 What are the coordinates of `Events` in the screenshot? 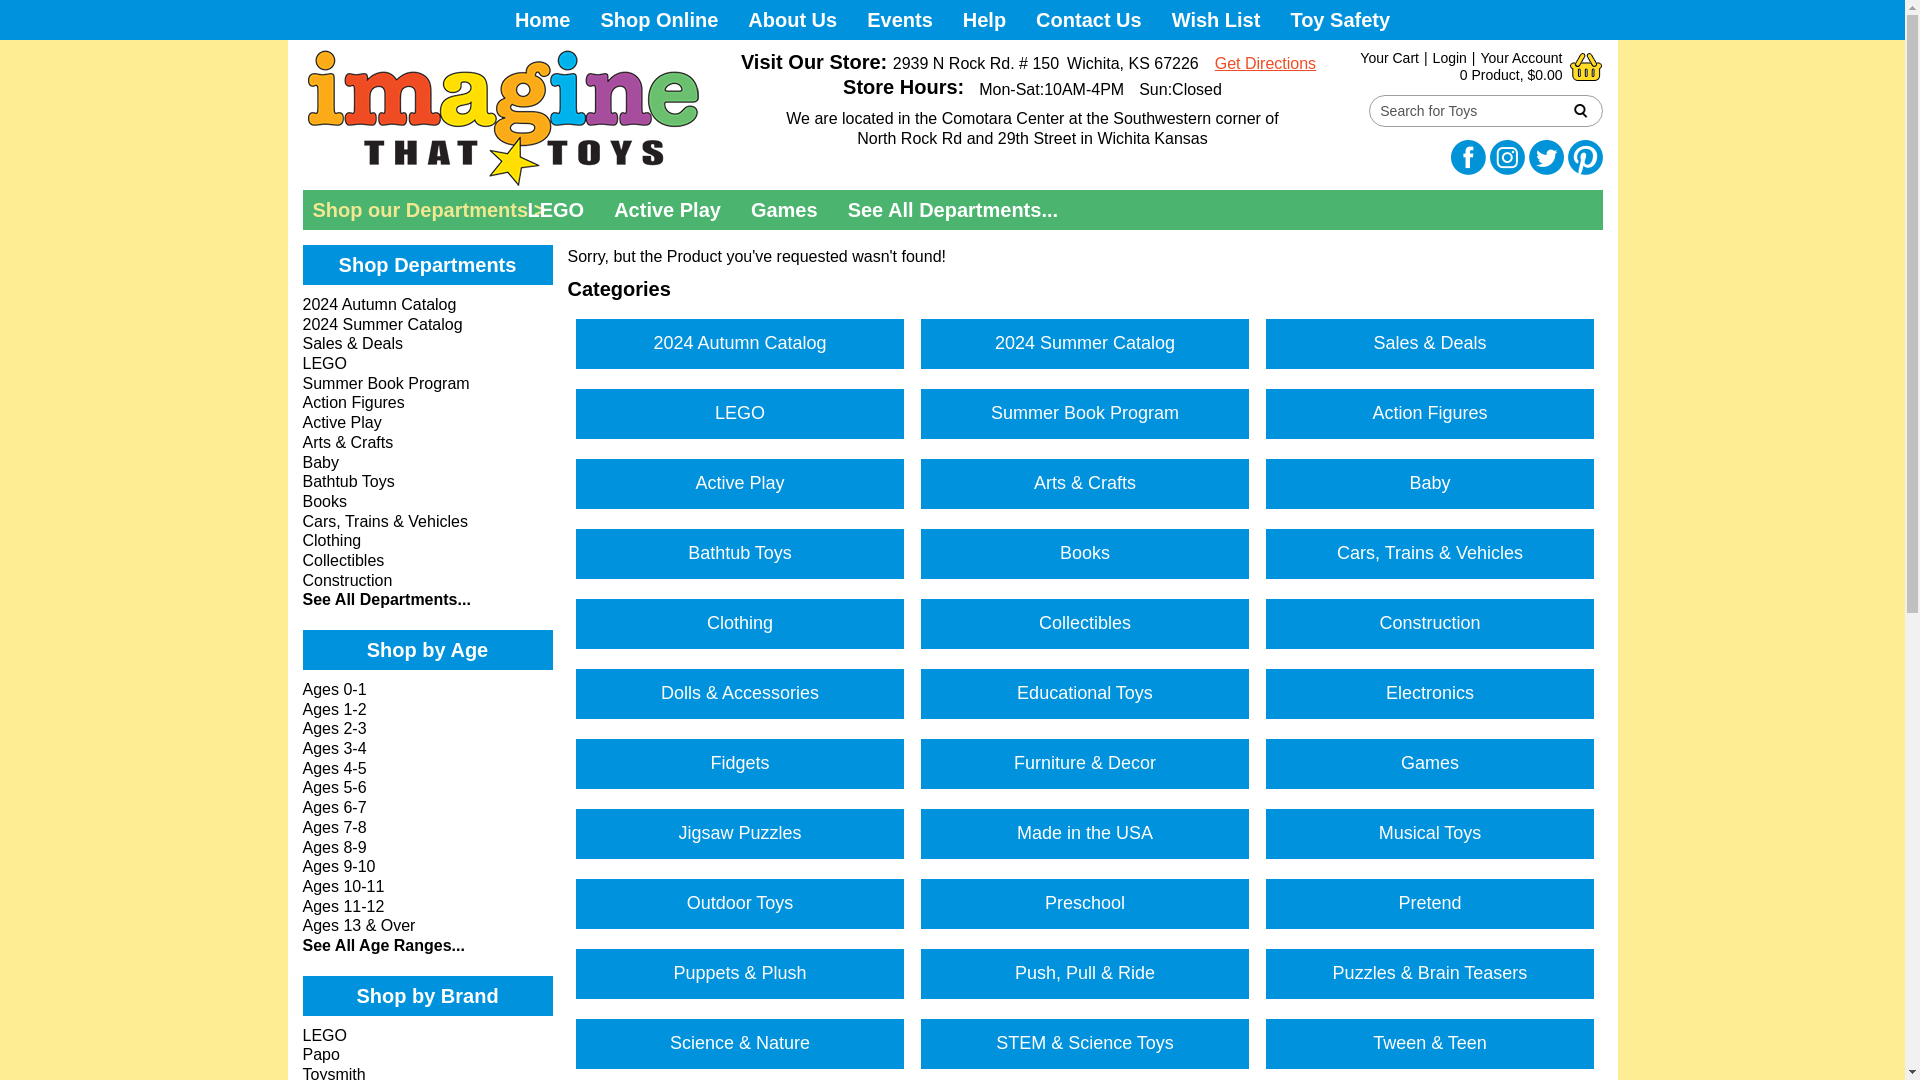 It's located at (900, 20).